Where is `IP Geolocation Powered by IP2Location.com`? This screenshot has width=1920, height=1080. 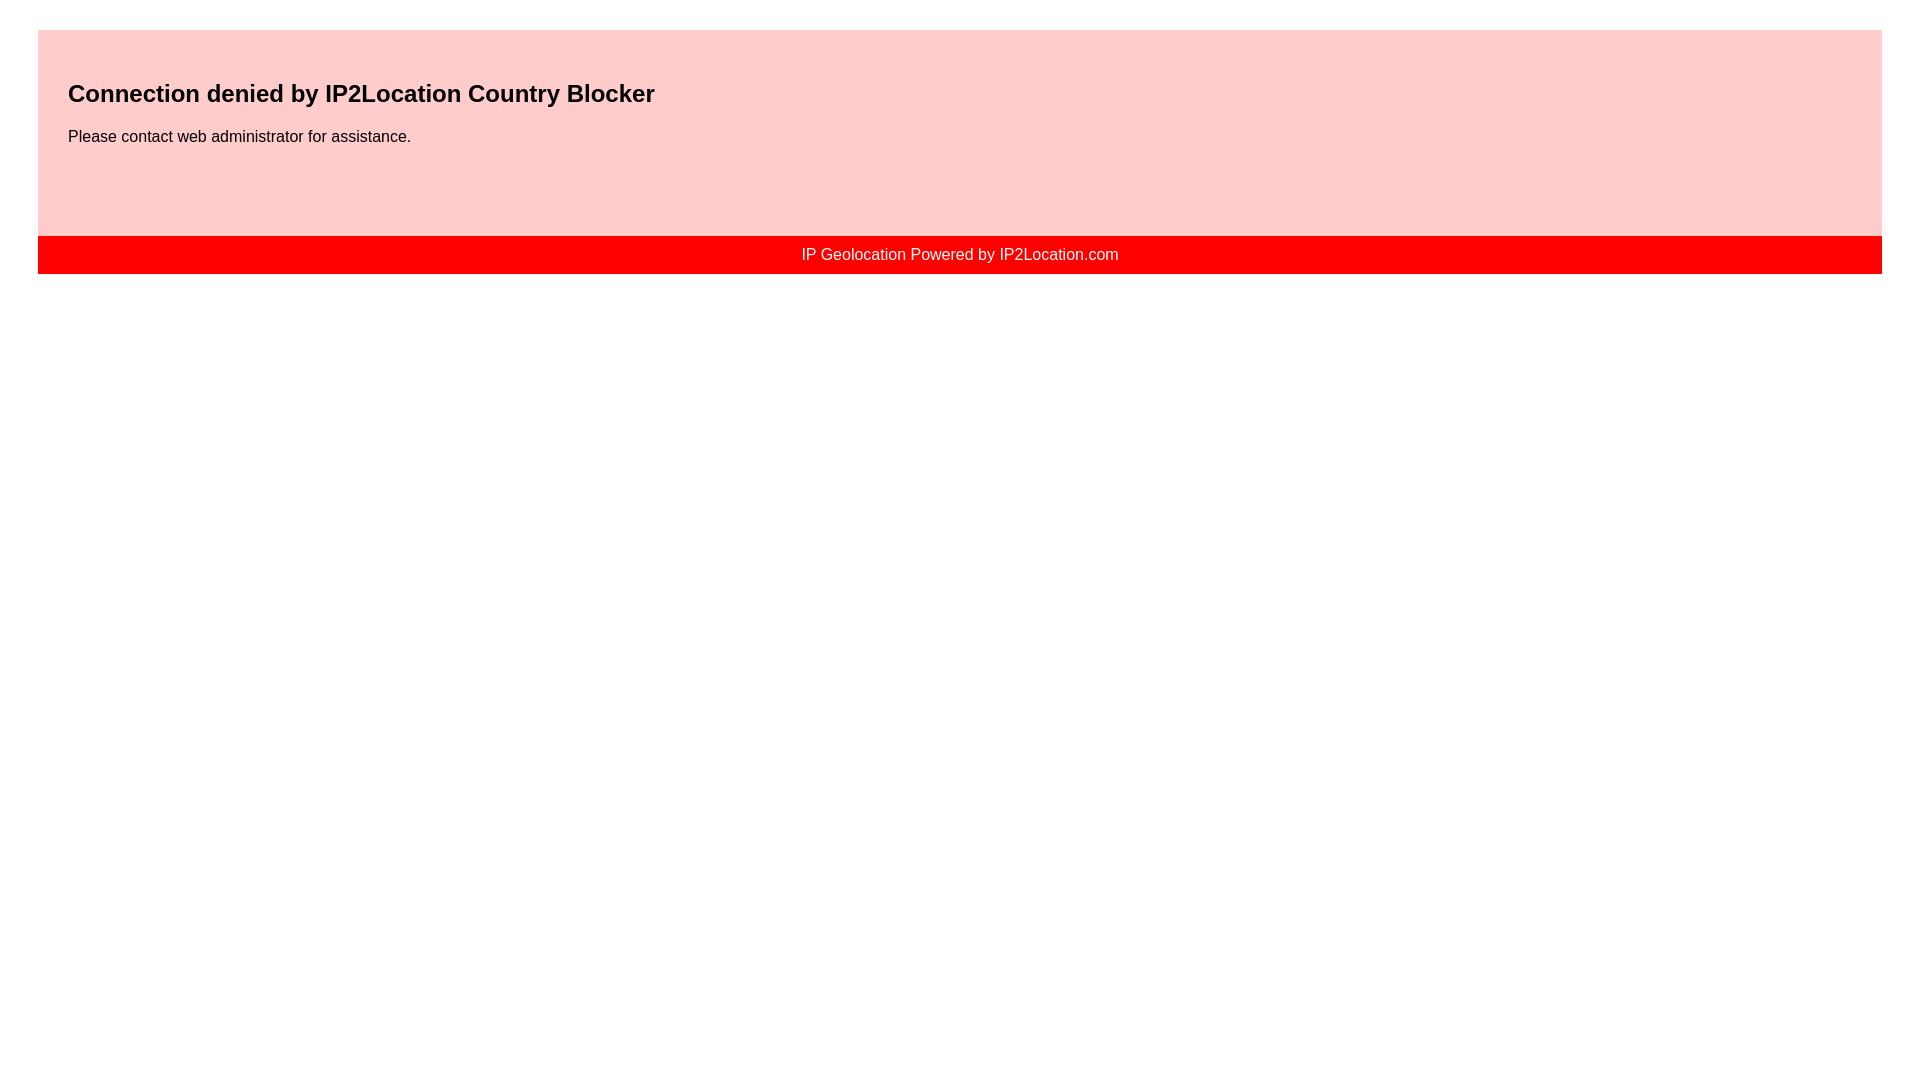 IP Geolocation Powered by IP2Location.com is located at coordinates (958, 254).